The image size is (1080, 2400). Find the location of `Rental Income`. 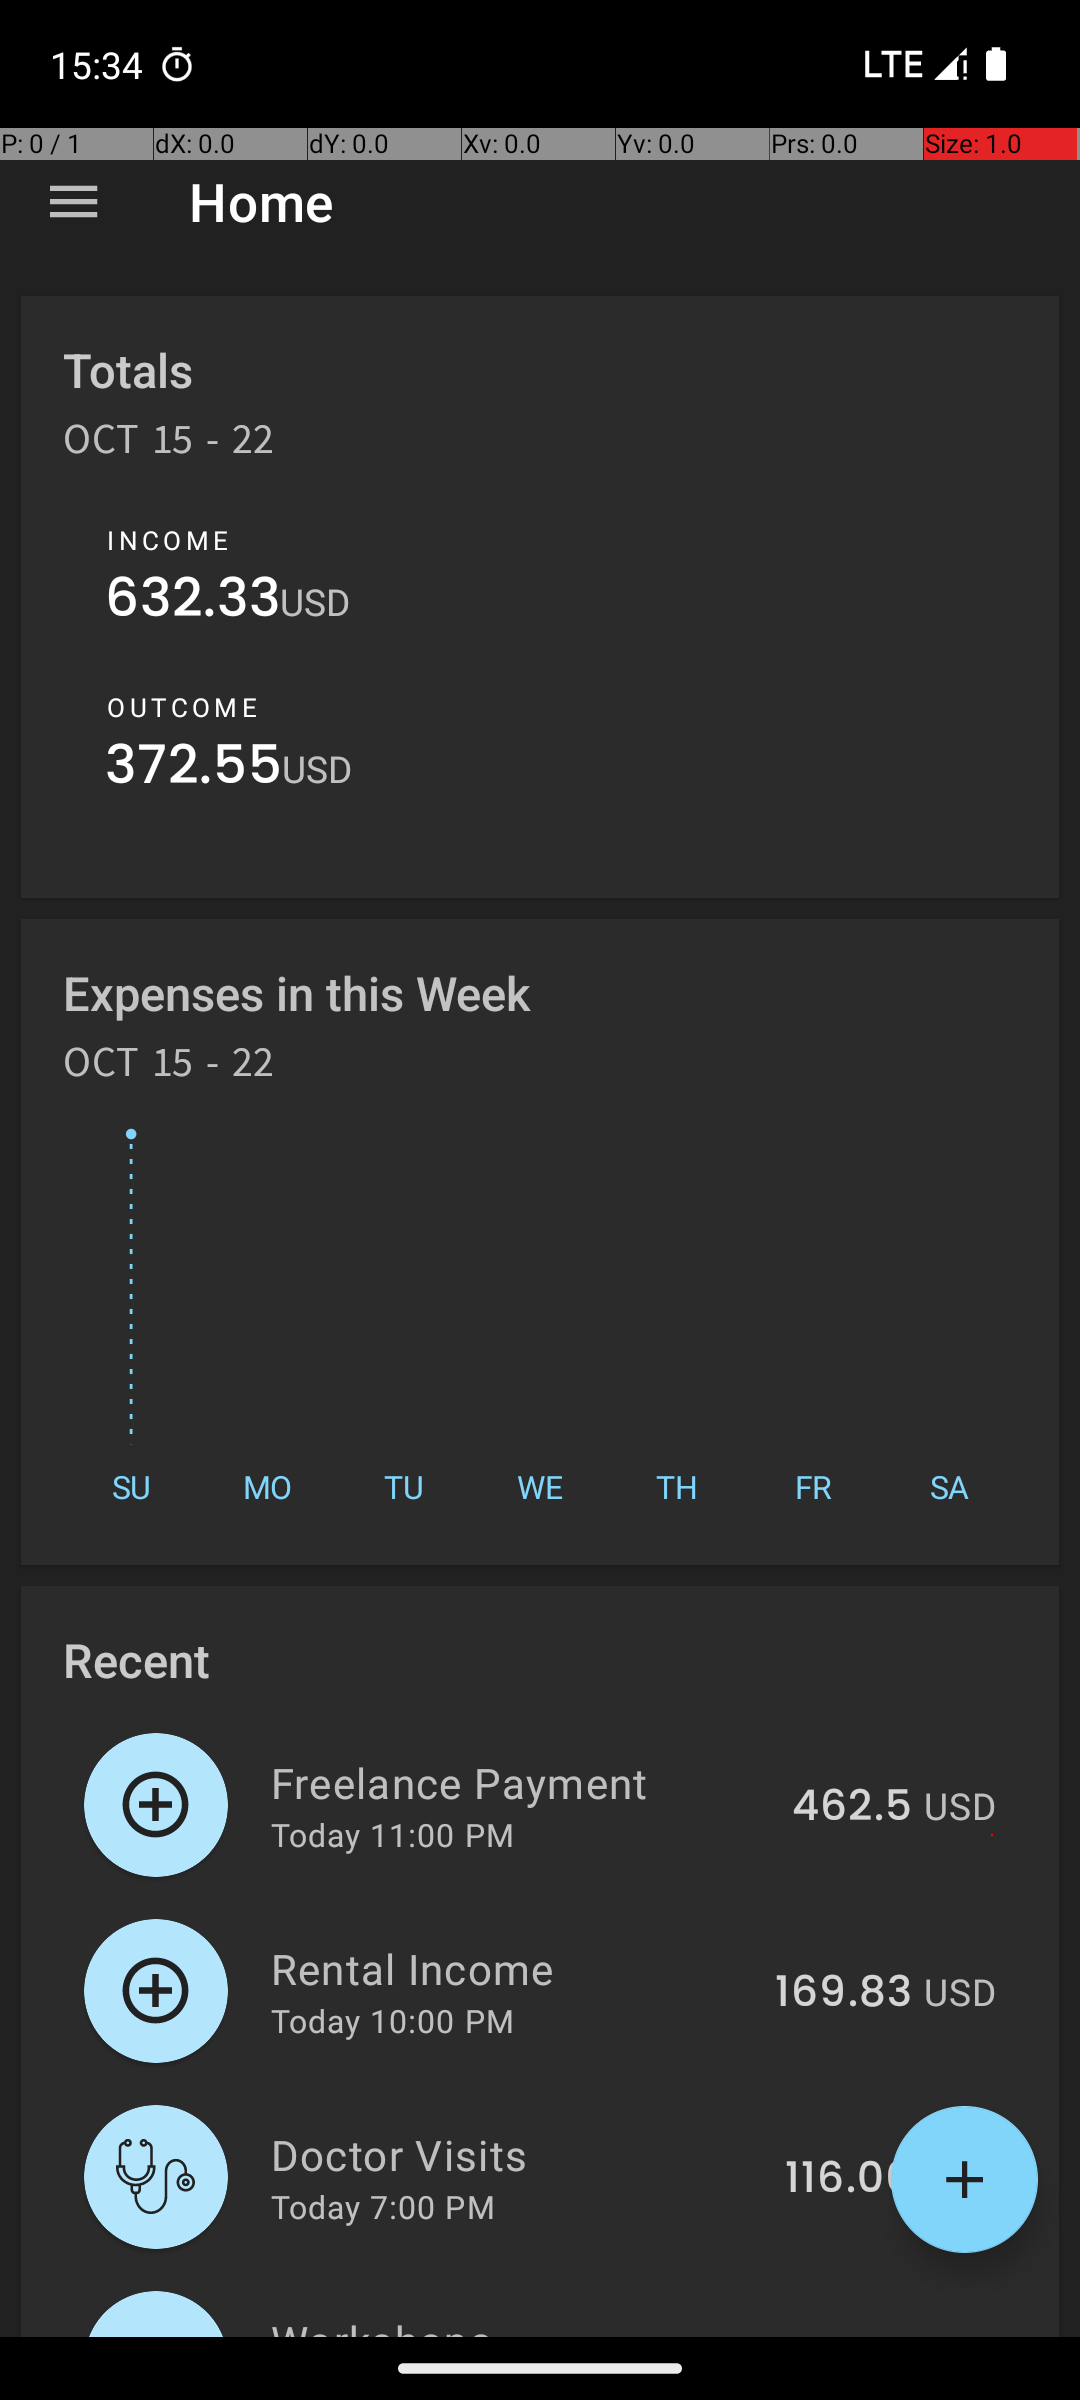

Rental Income is located at coordinates (512, 1968).